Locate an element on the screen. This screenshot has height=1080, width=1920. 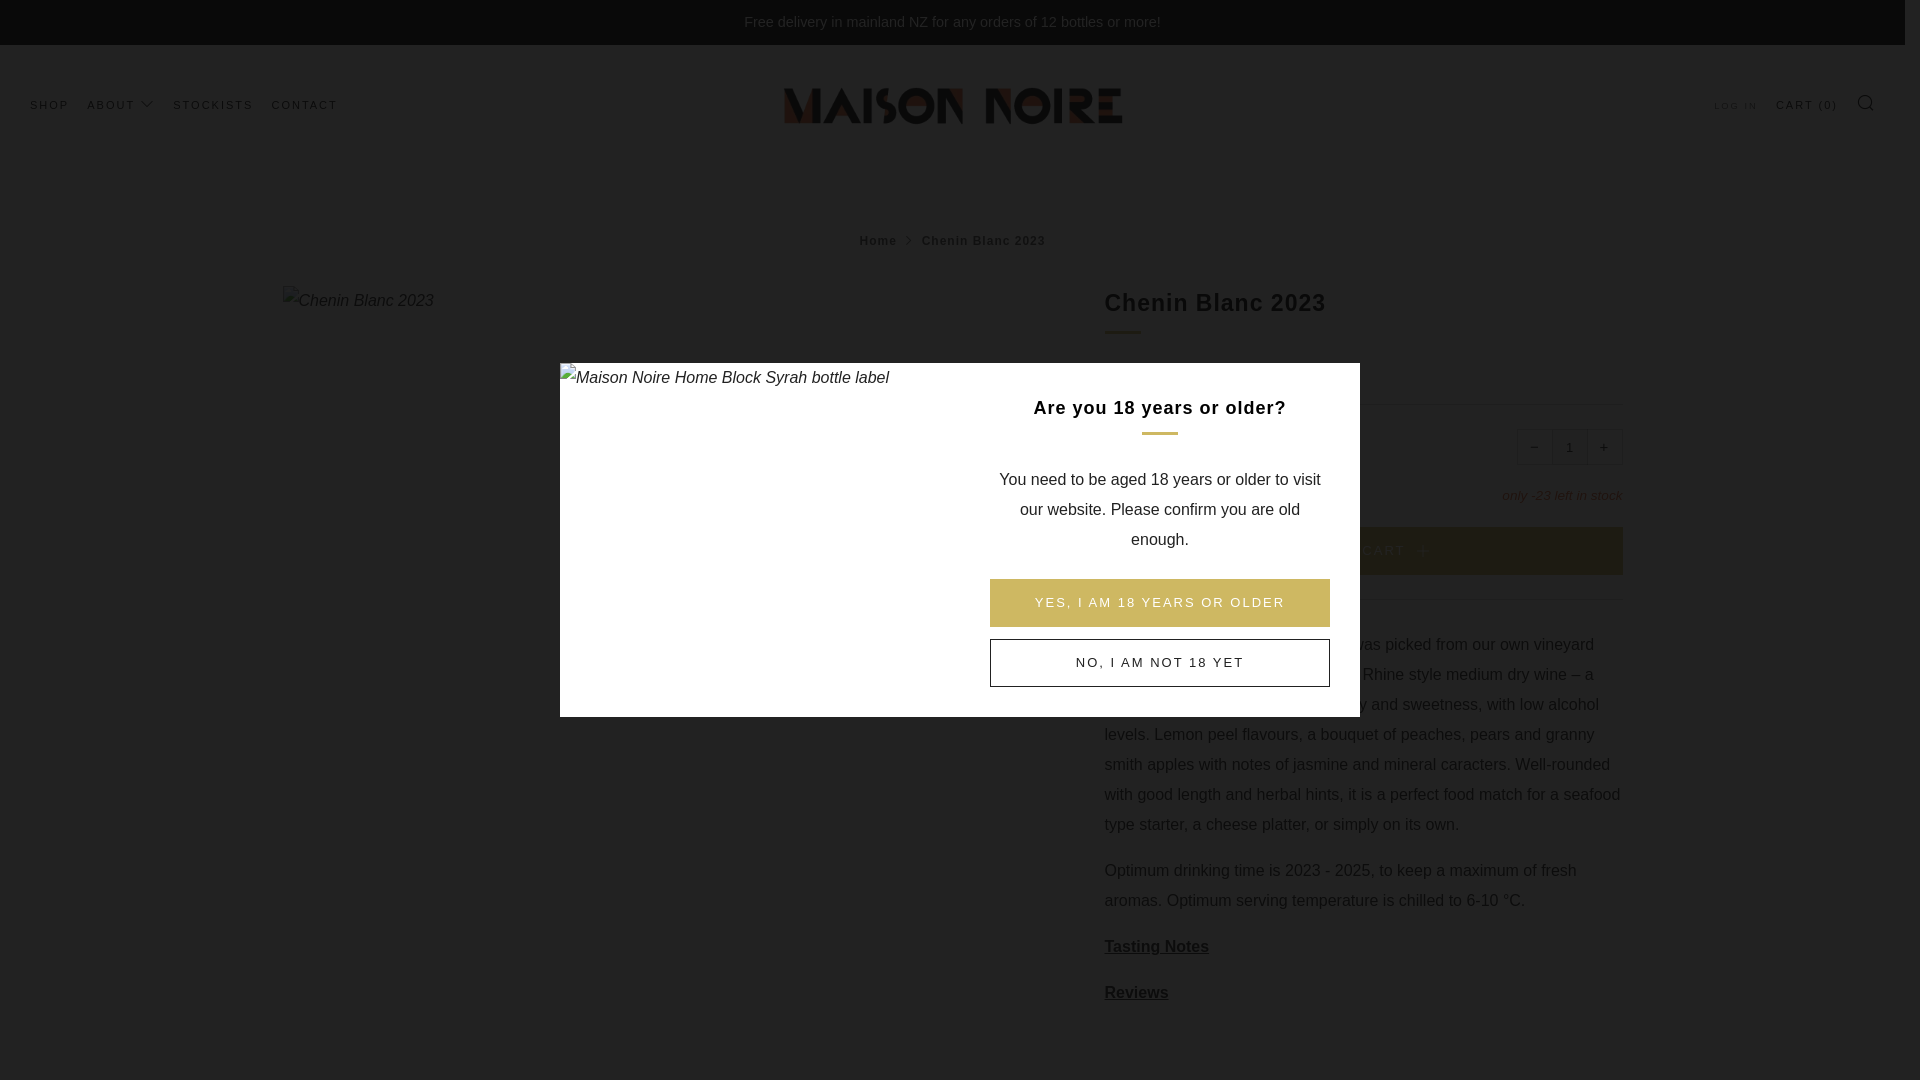
Home is located at coordinates (878, 241).